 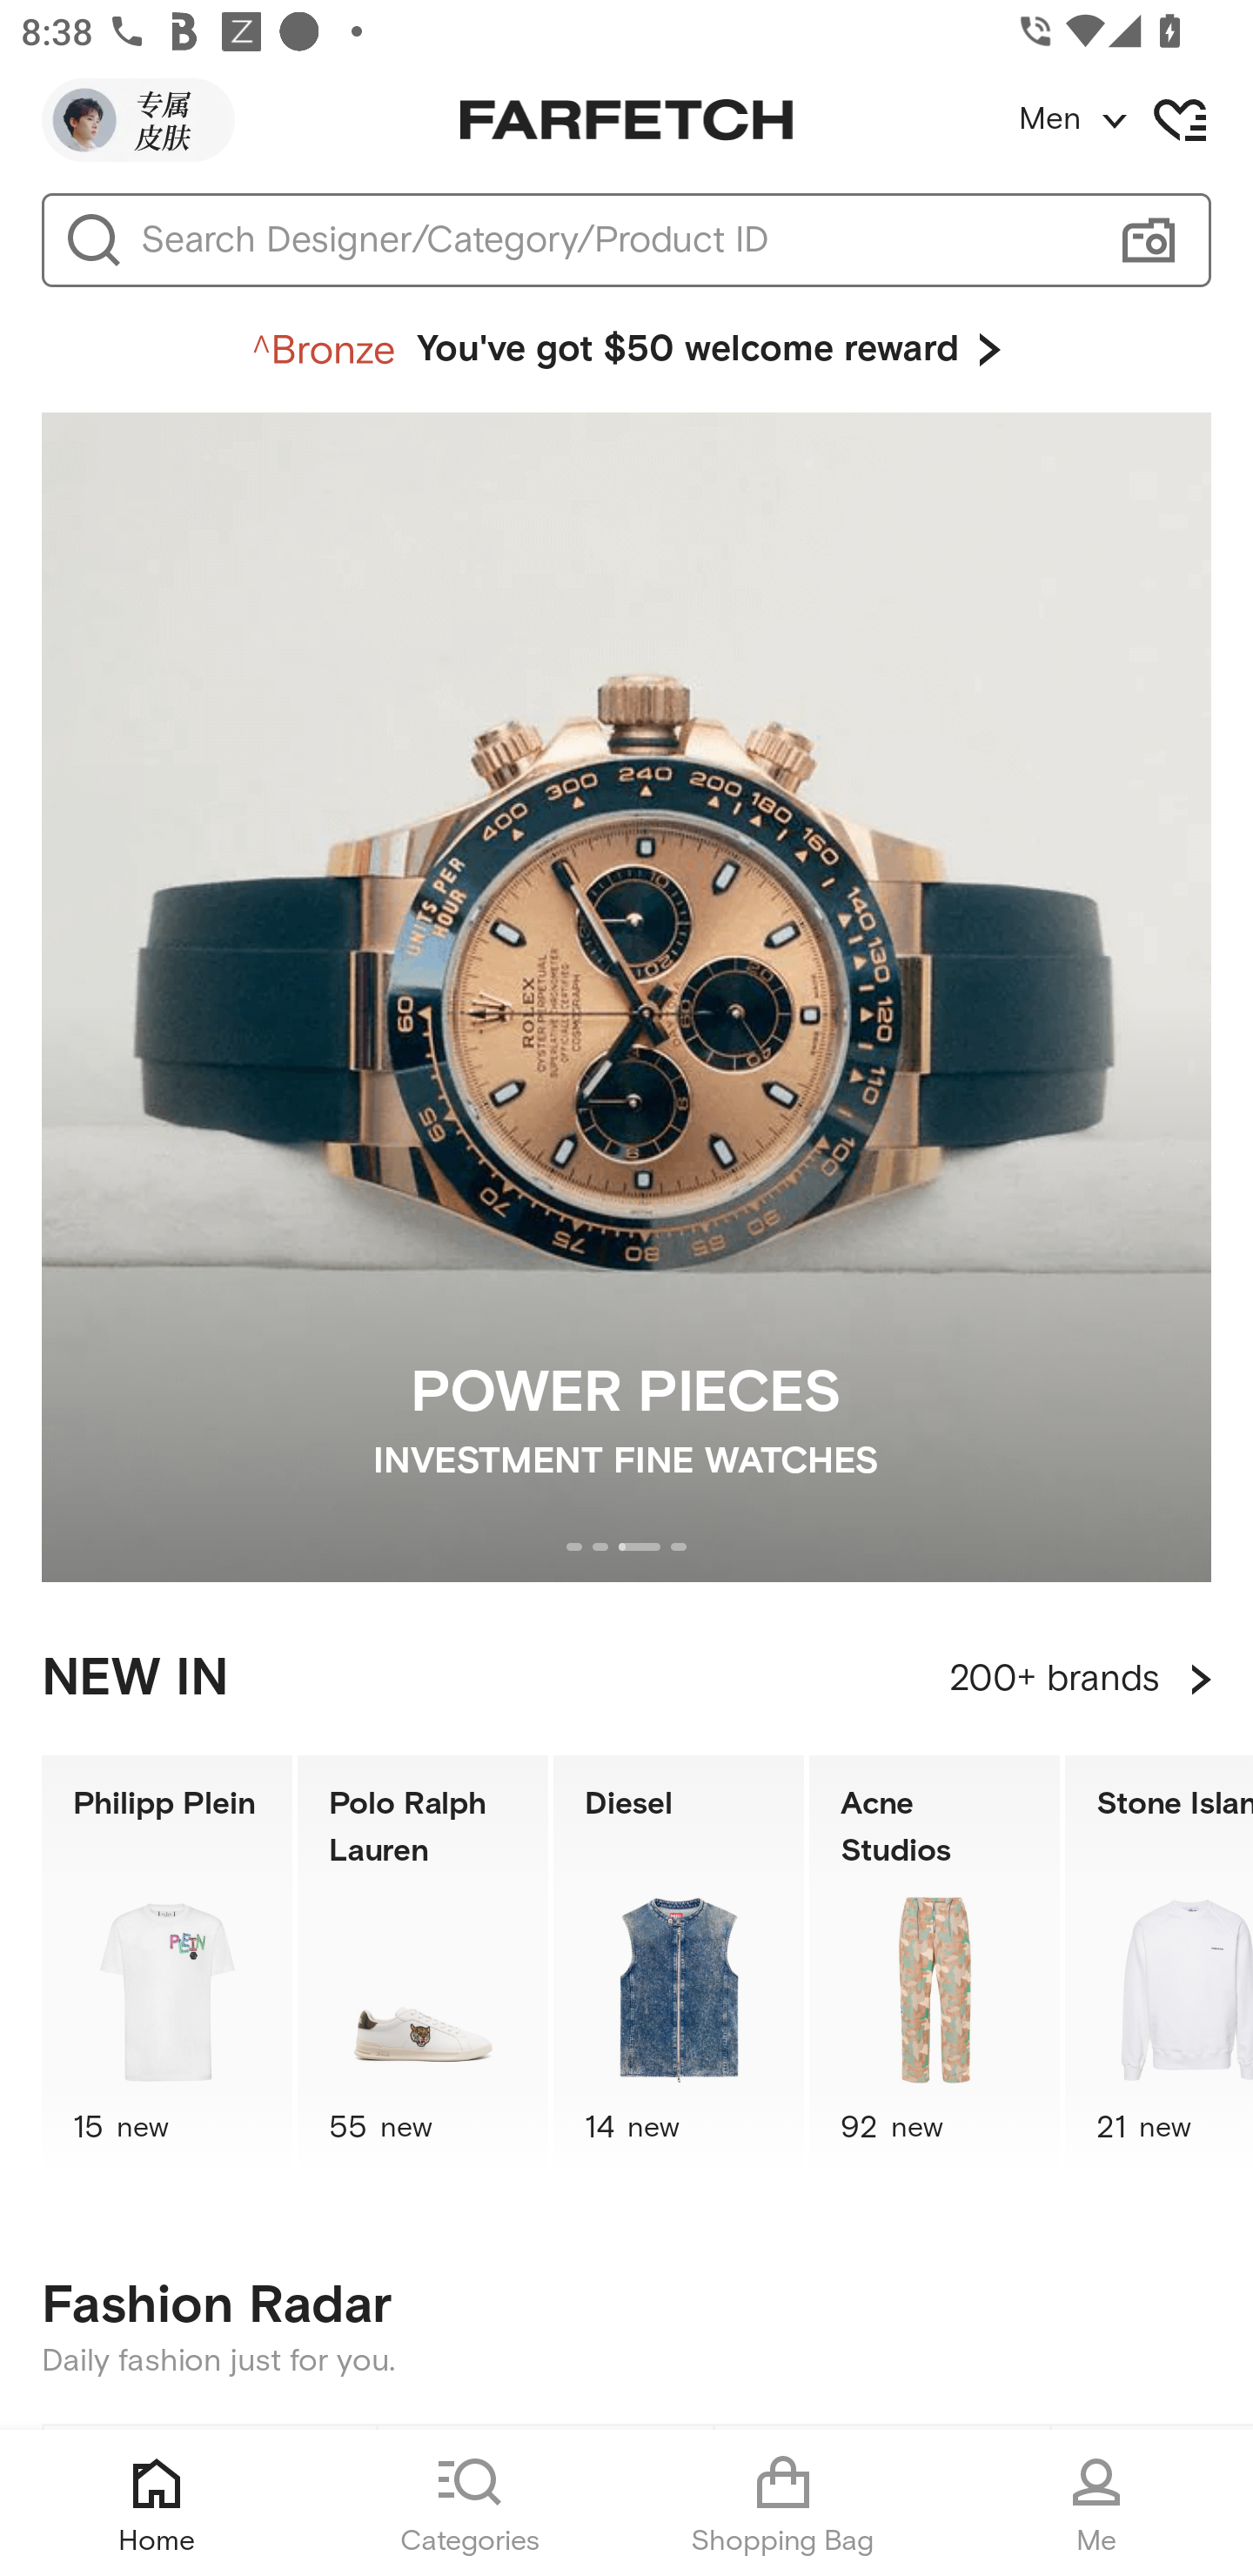 I want to click on Sale, so click(x=210, y=2501).